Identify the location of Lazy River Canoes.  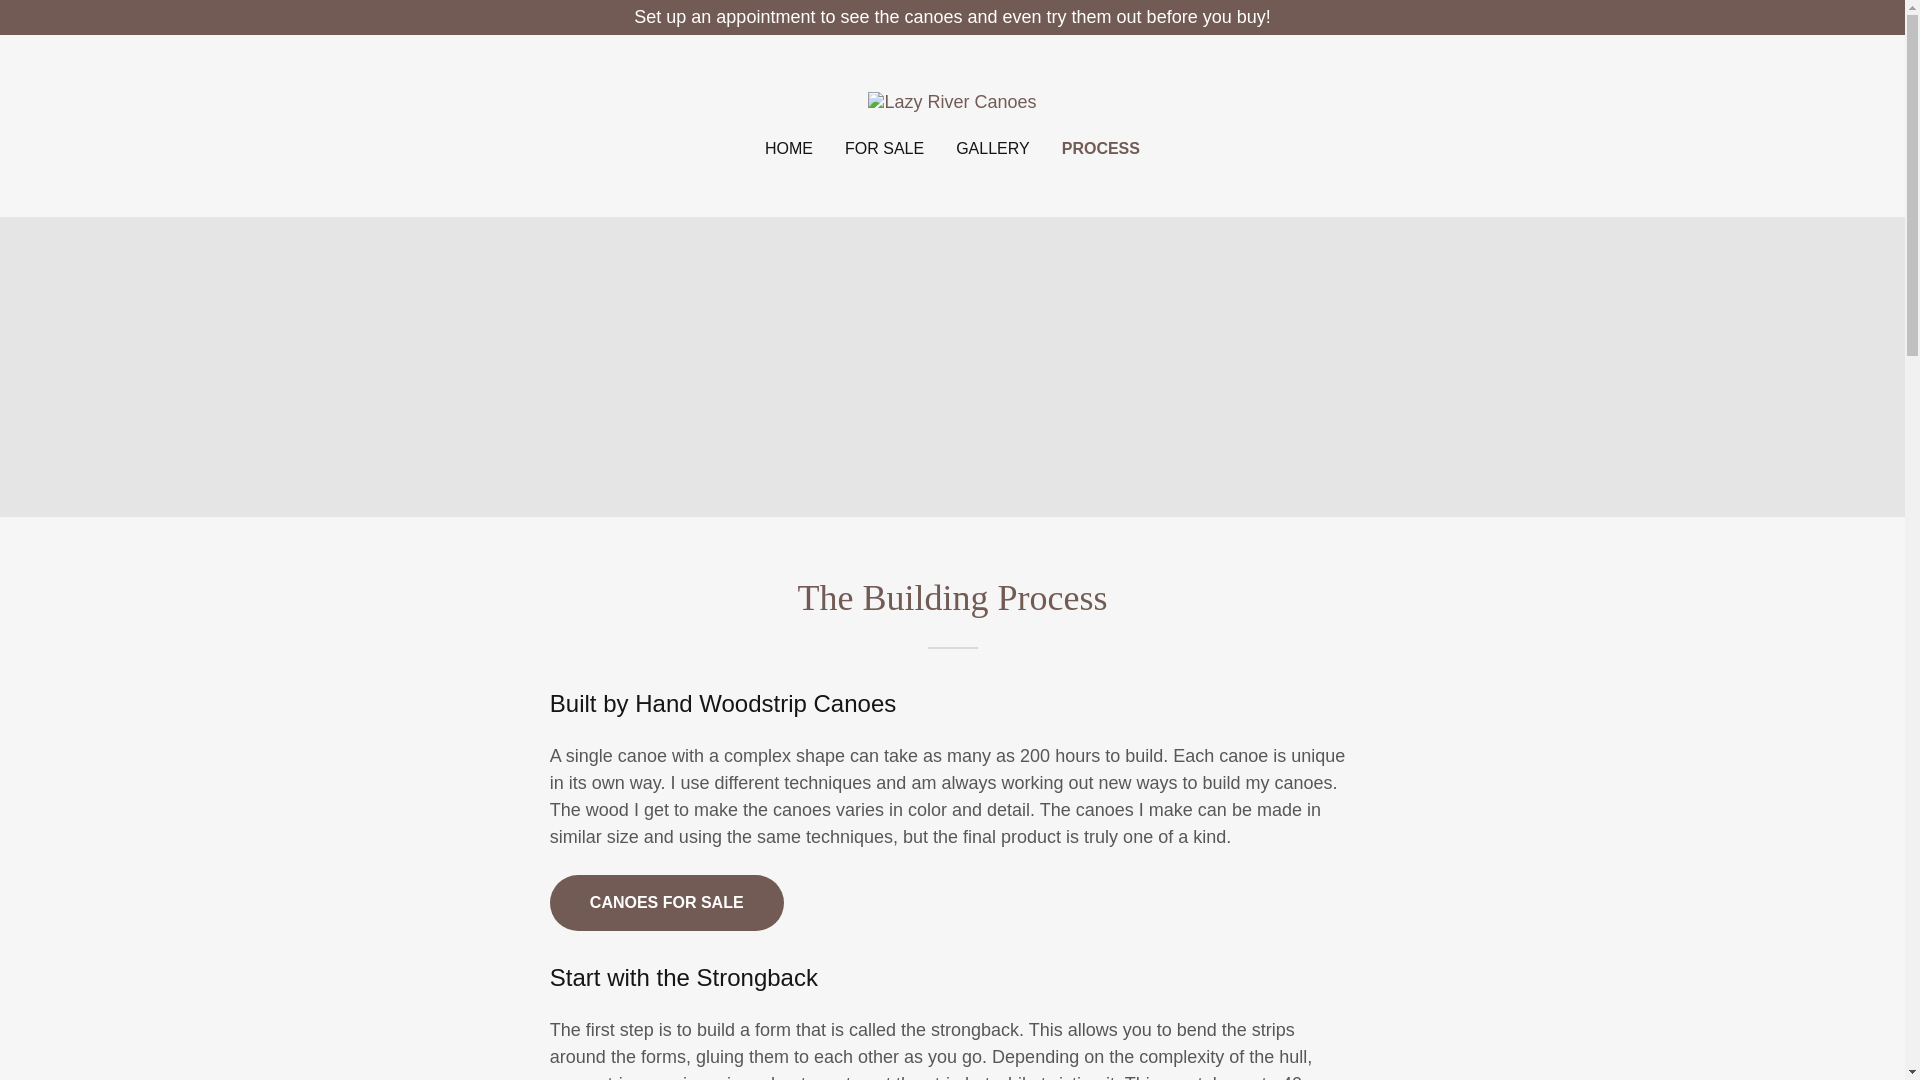
(952, 100).